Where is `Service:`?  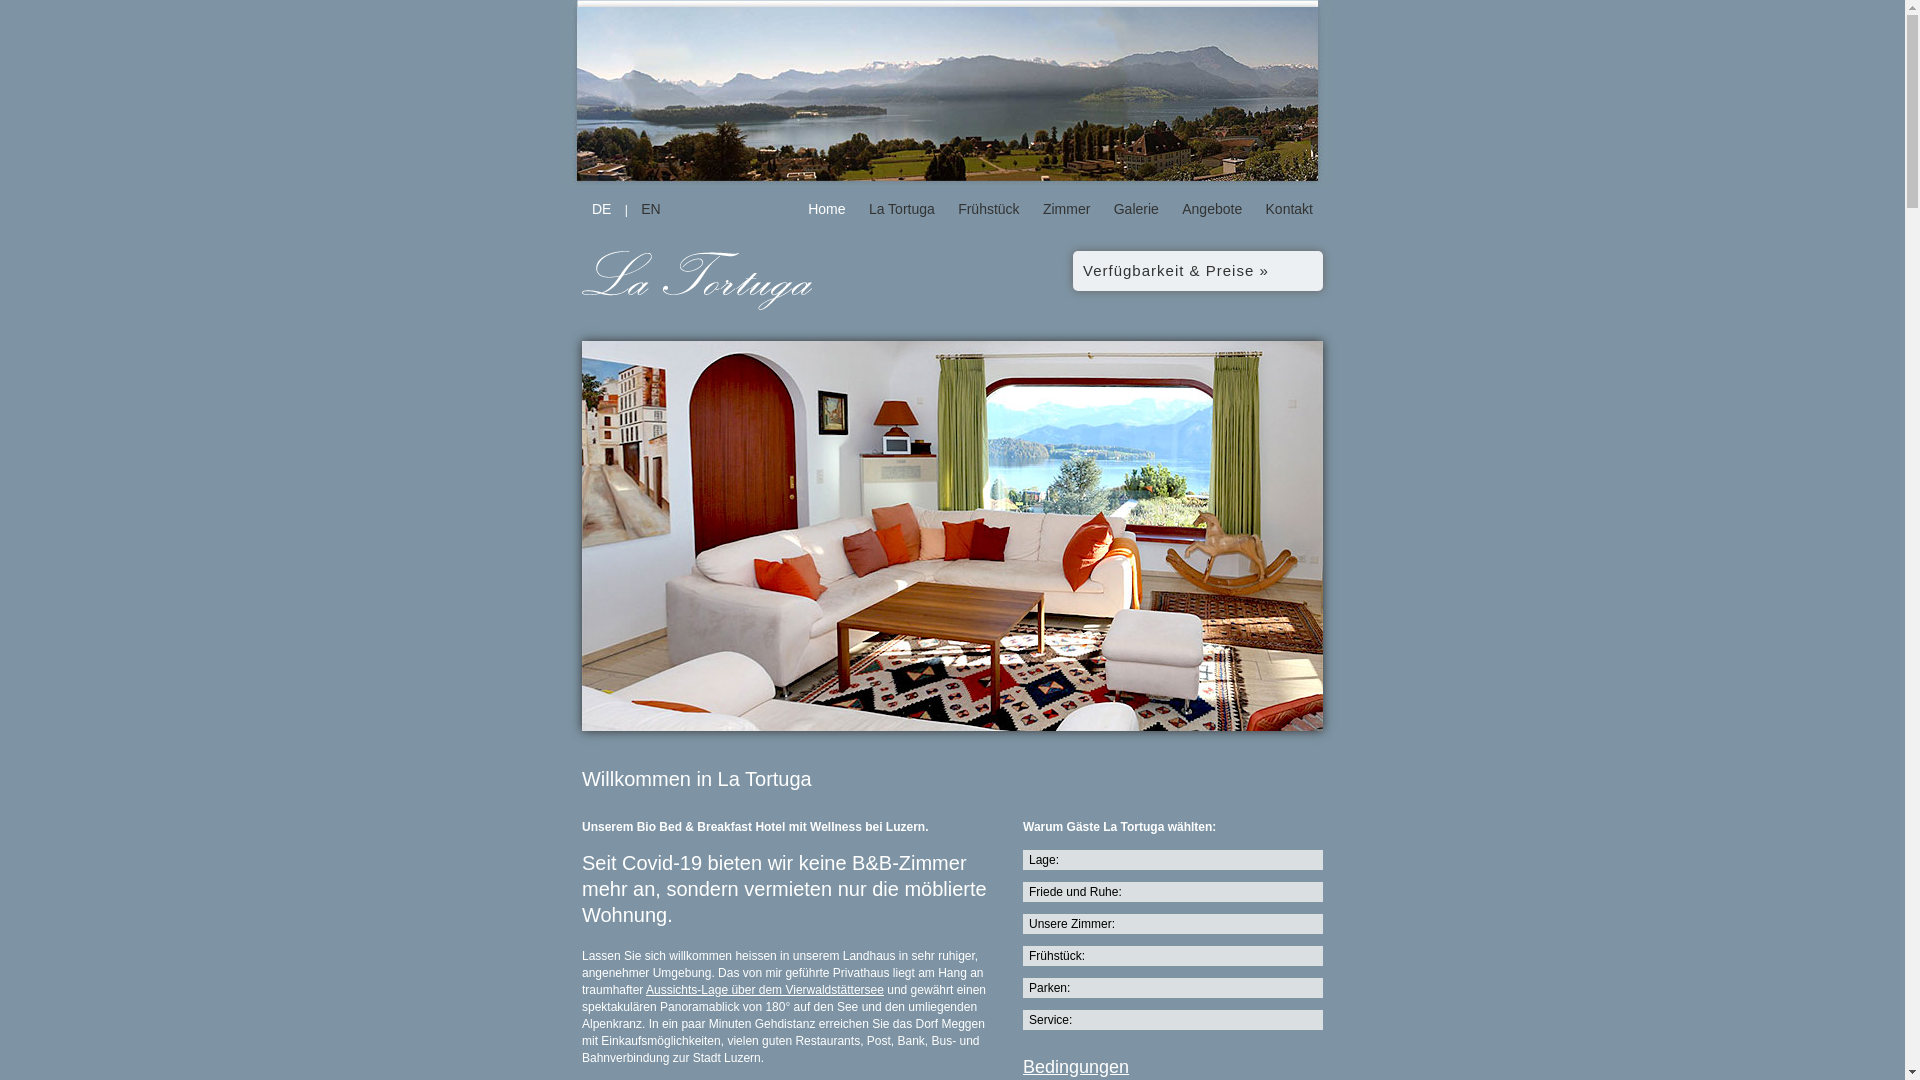 Service: is located at coordinates (1173, 1020).